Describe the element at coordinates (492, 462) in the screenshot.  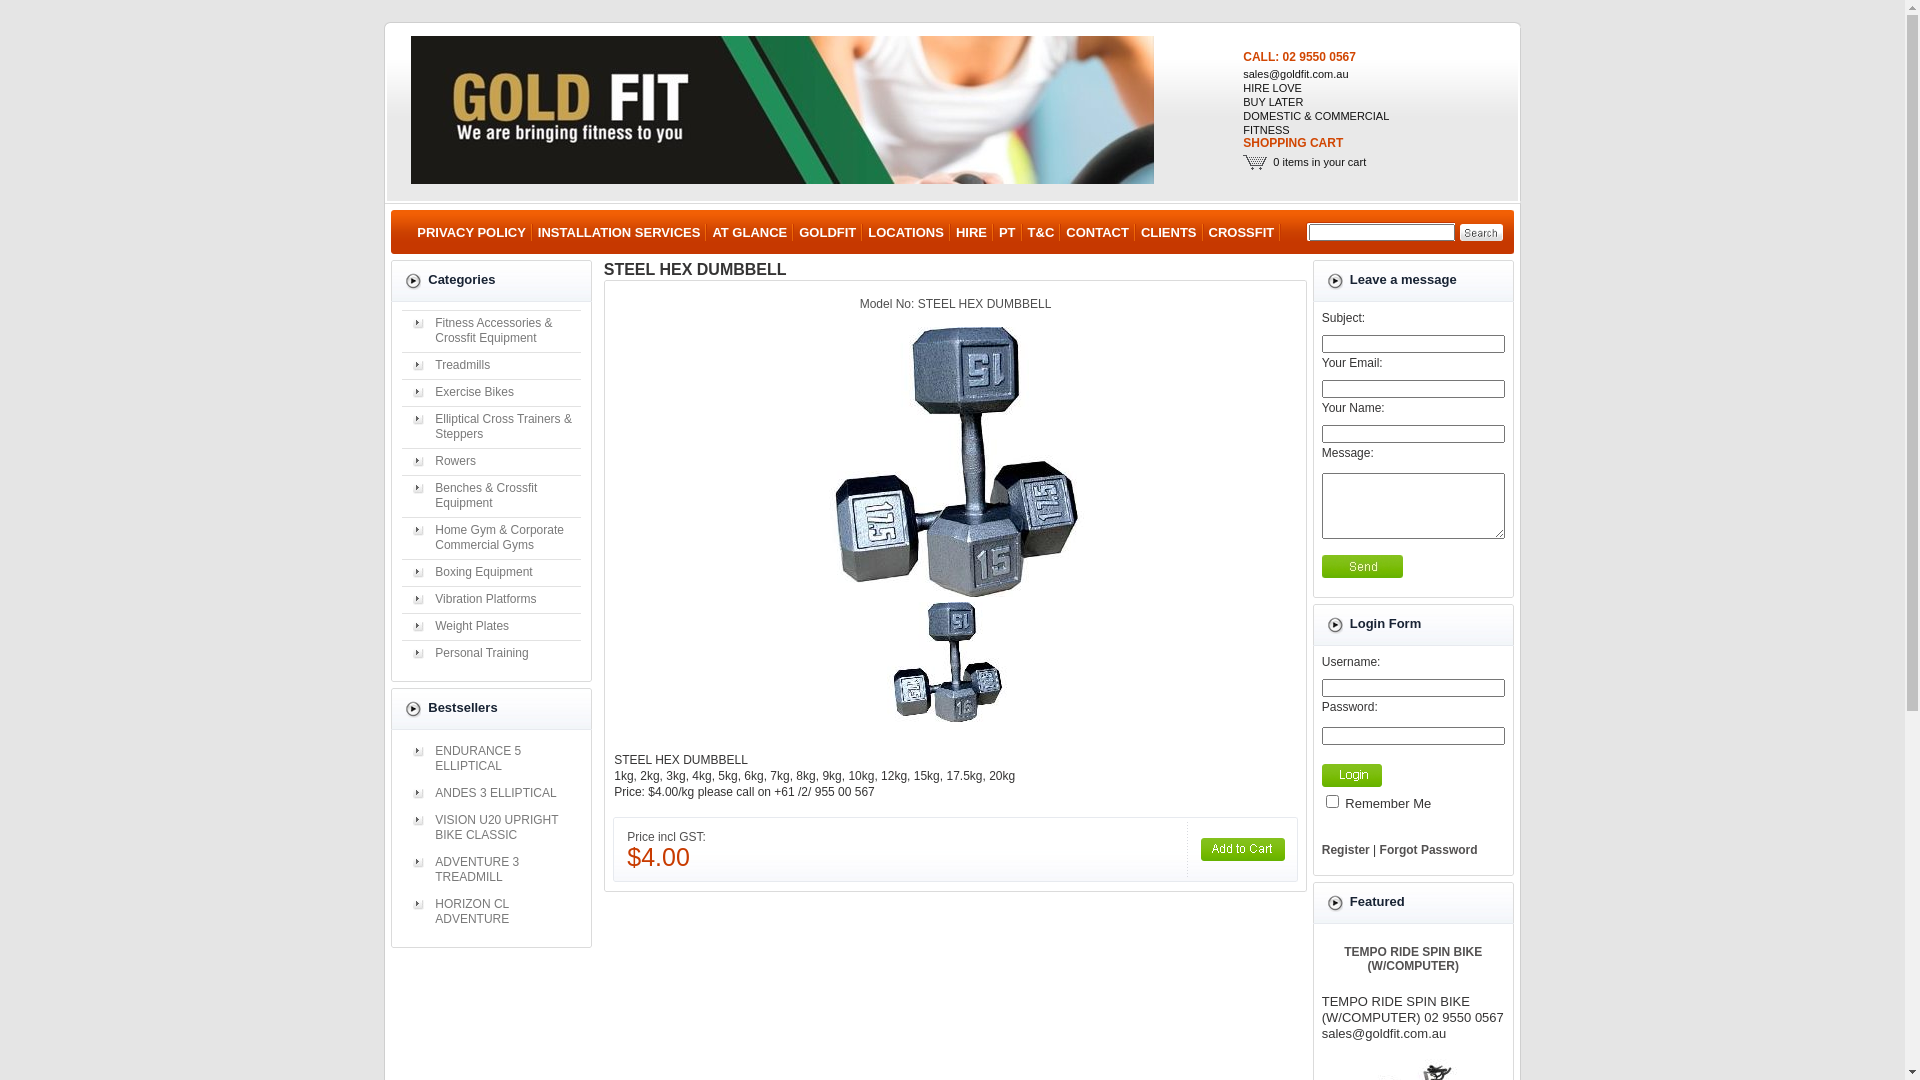
I see `Rowers` at that location.